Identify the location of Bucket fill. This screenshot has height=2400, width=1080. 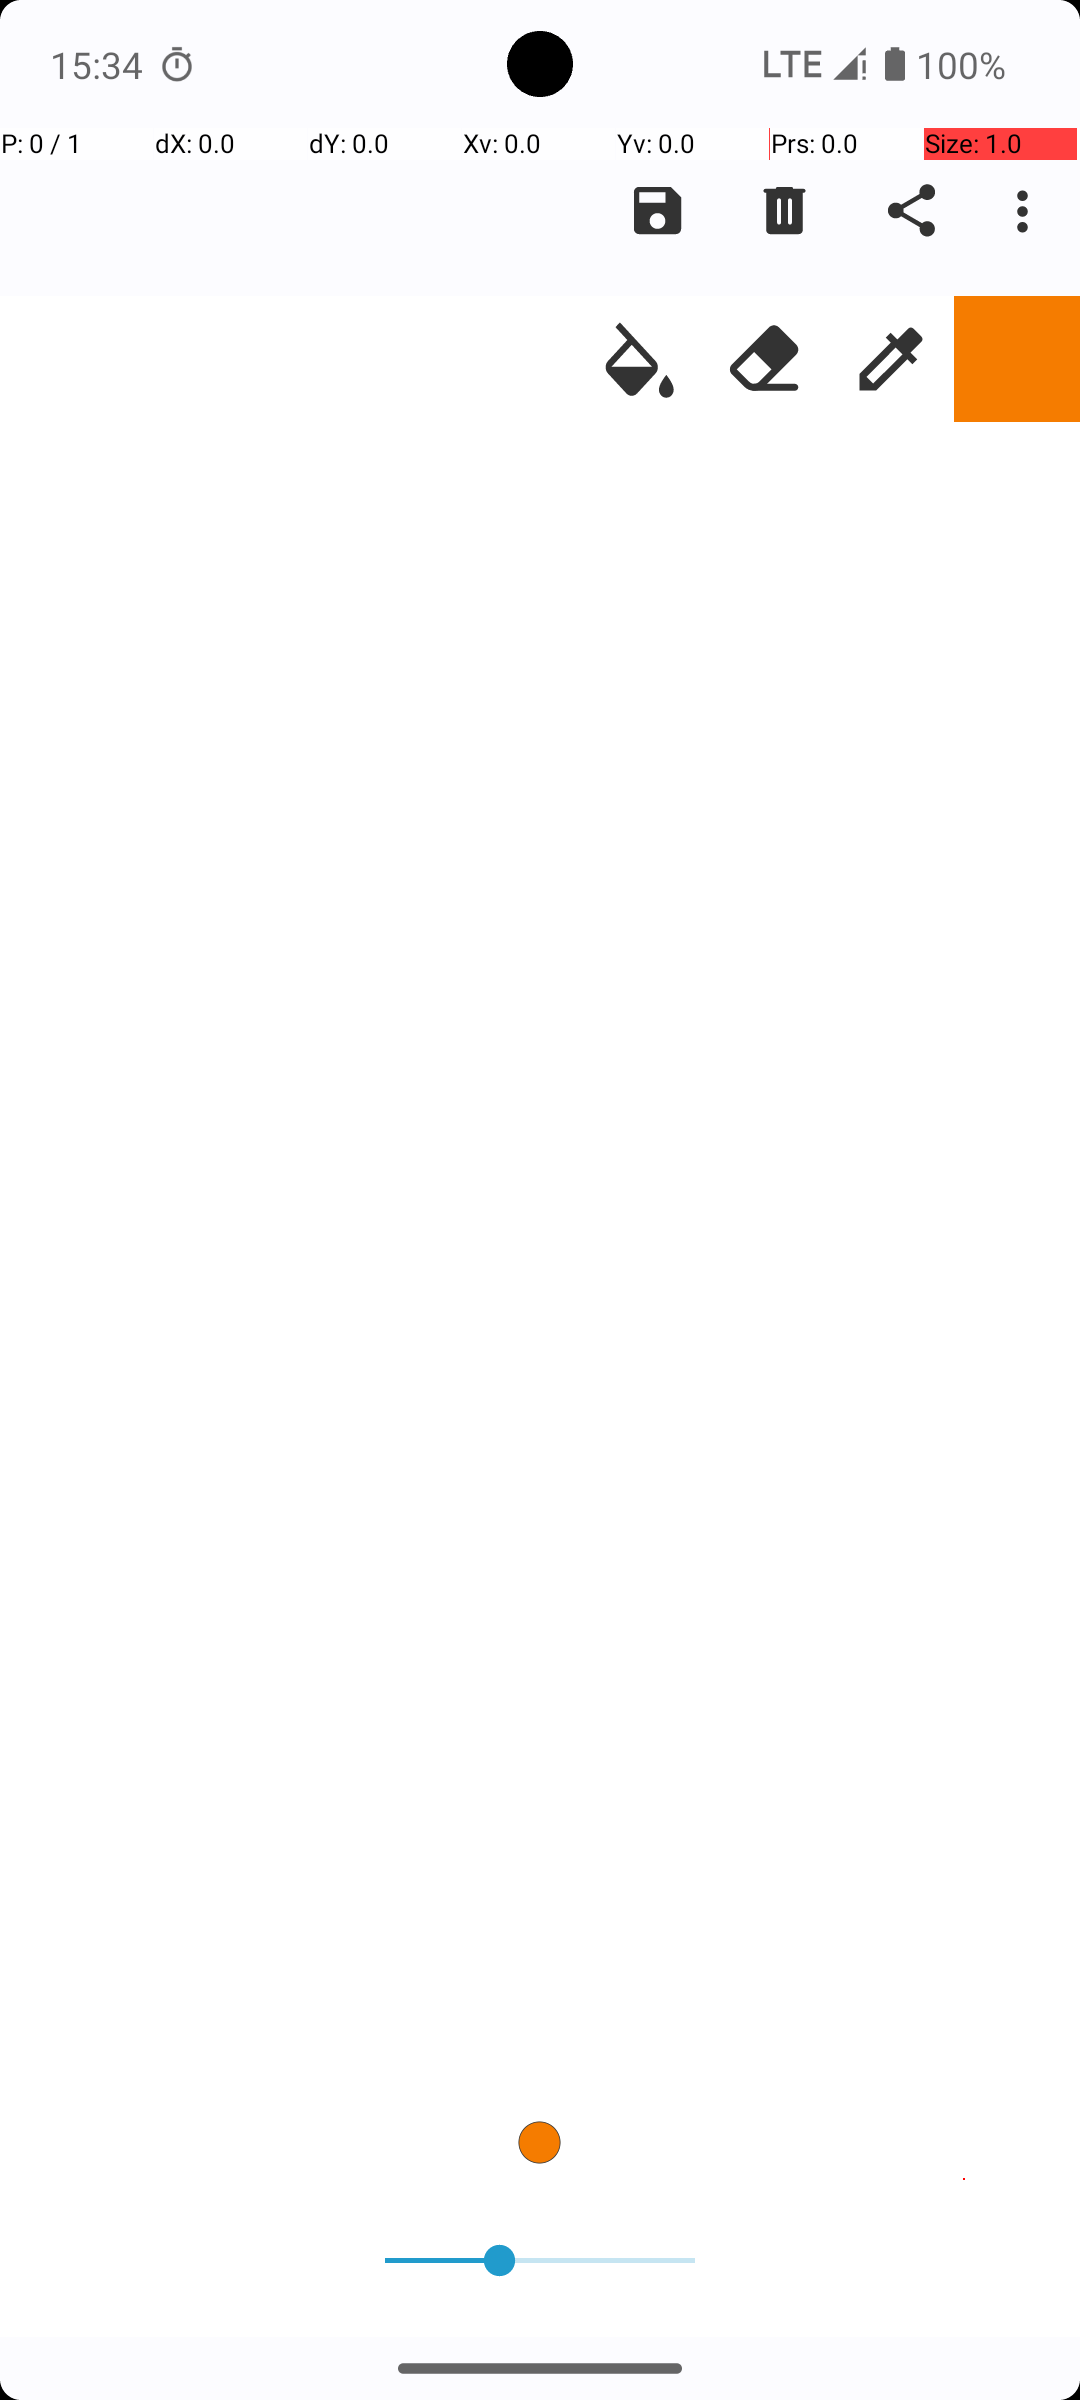
(639, 359).